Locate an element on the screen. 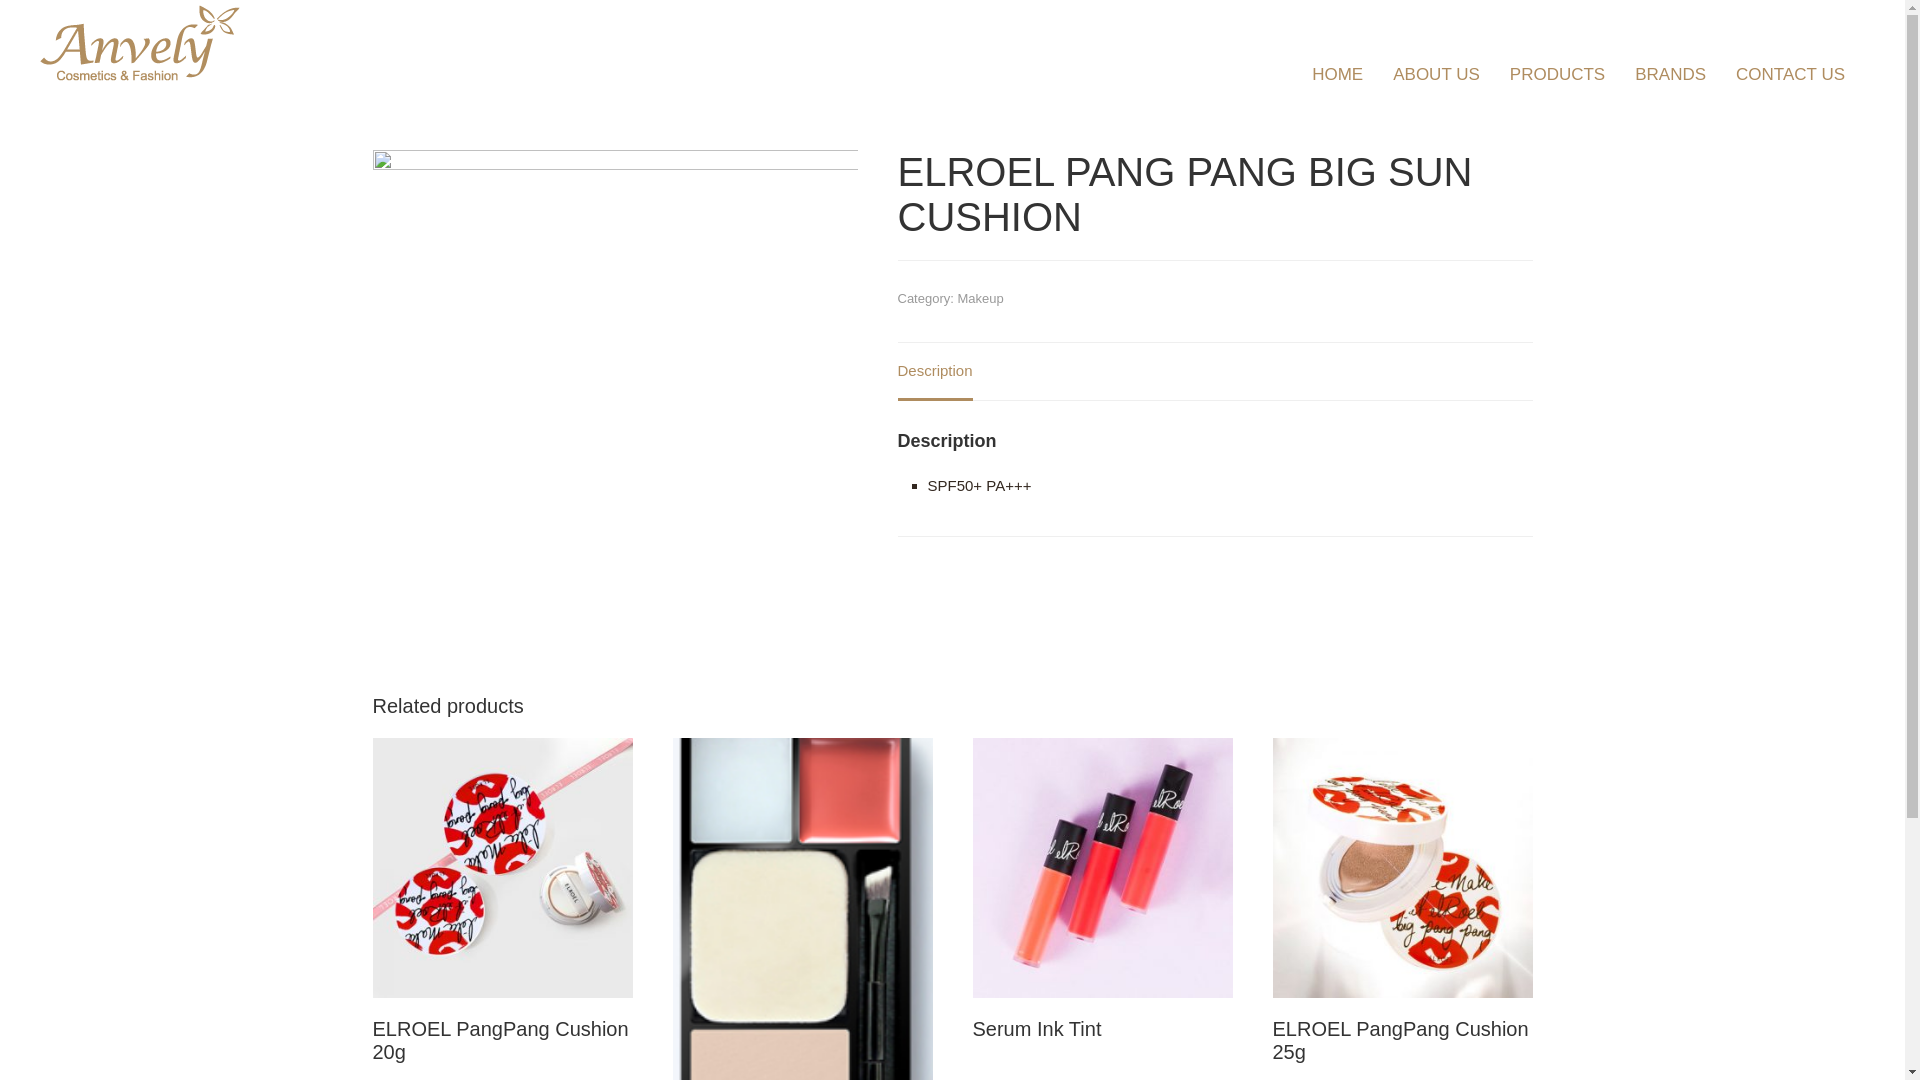 The height and width of the screenshot is (1080, 1920). Serum Ink Tint is located at coordinates (1102, 900).